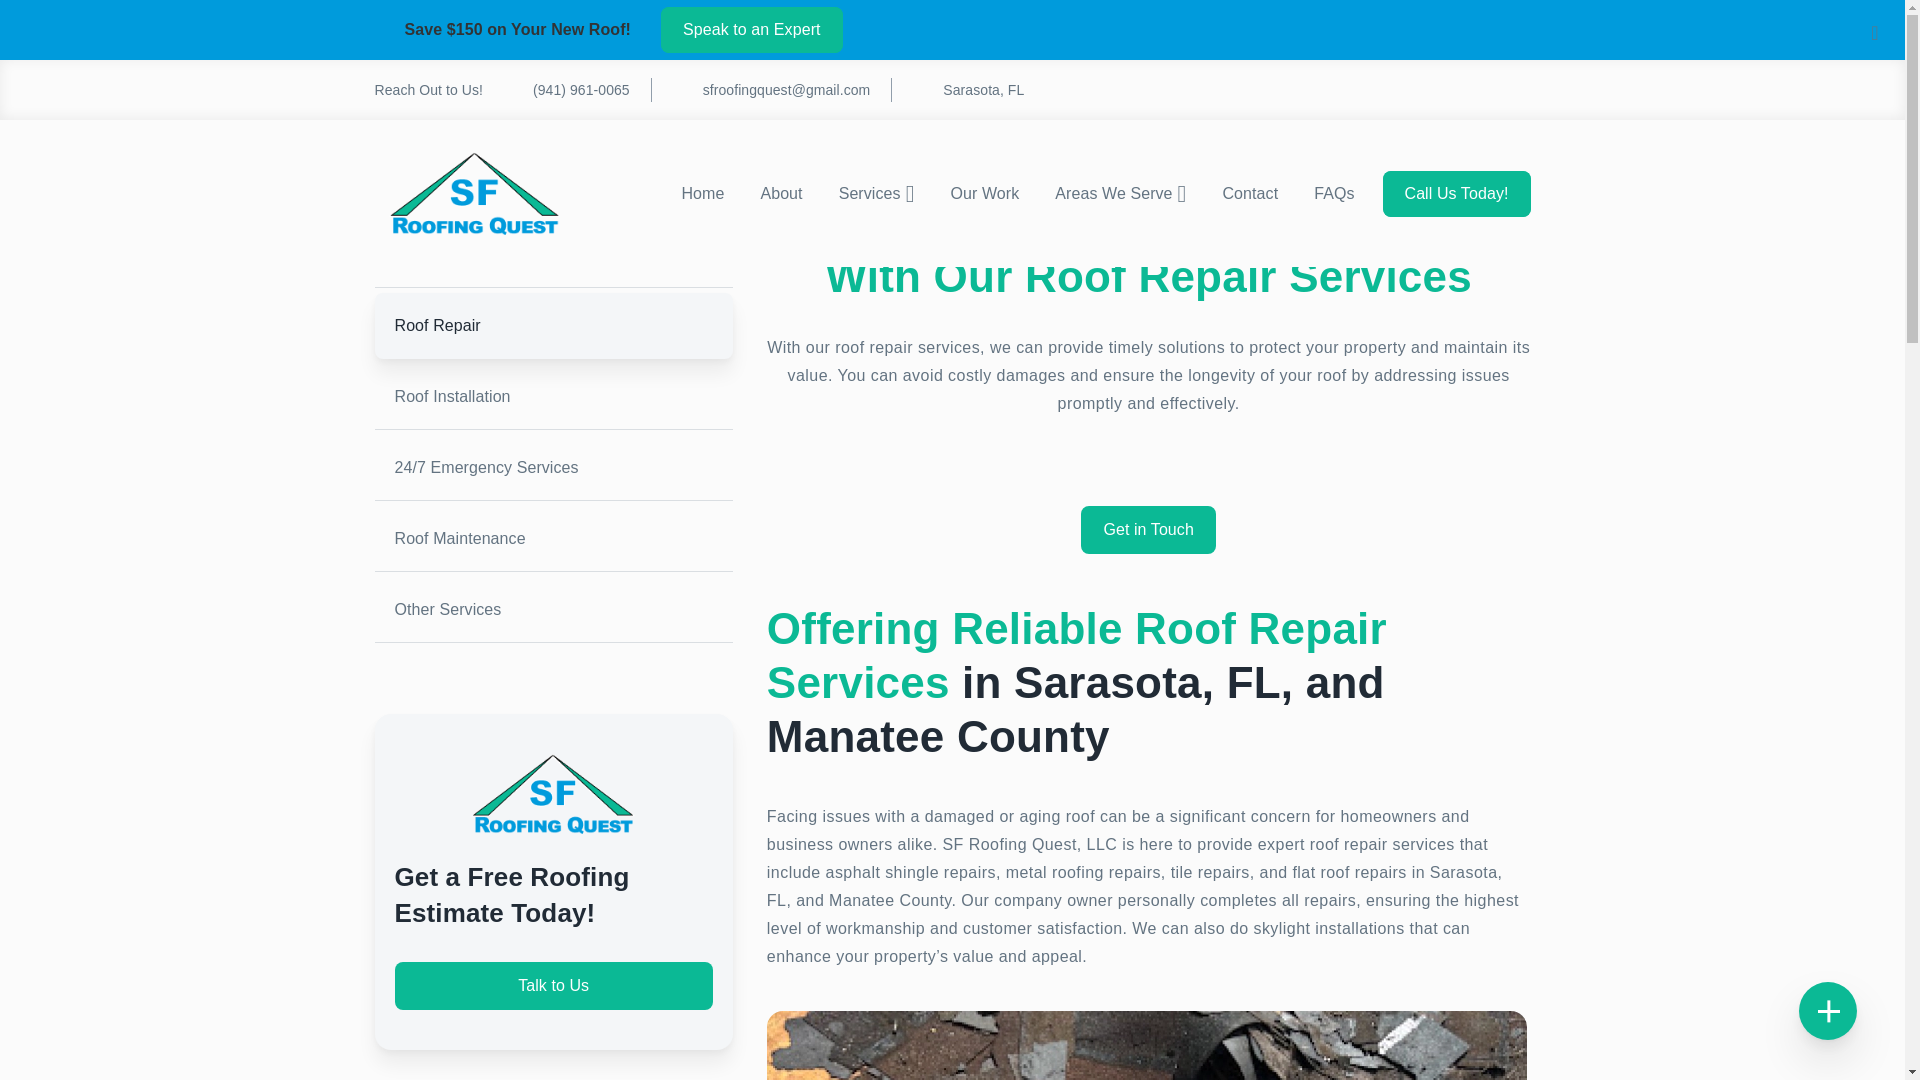 Image resolution: width=1920 pixels, height=1080 pixels. Describe the element at coordinates (552, 396) in the screenshot. I see `Roof Installation` at that location.